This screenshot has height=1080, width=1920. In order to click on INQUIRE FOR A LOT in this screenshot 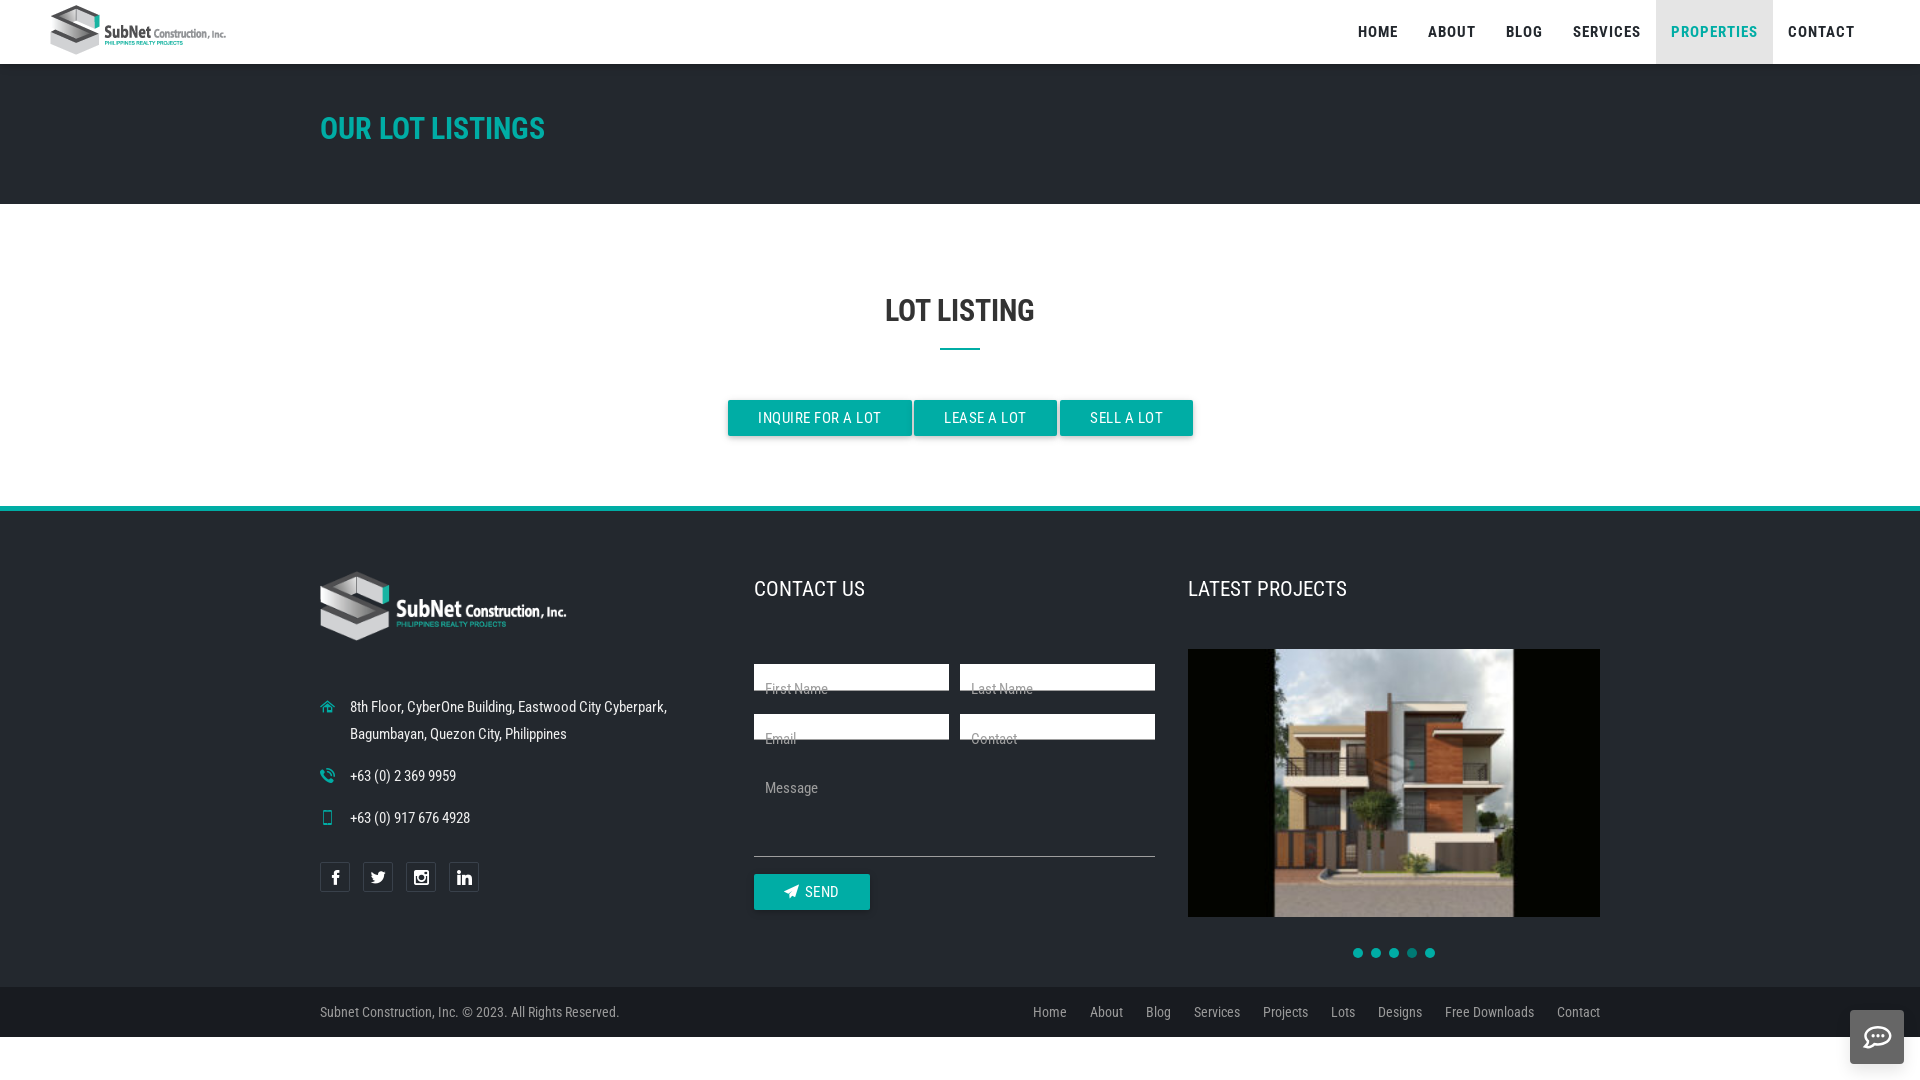, I will do `click(820, 418)`.